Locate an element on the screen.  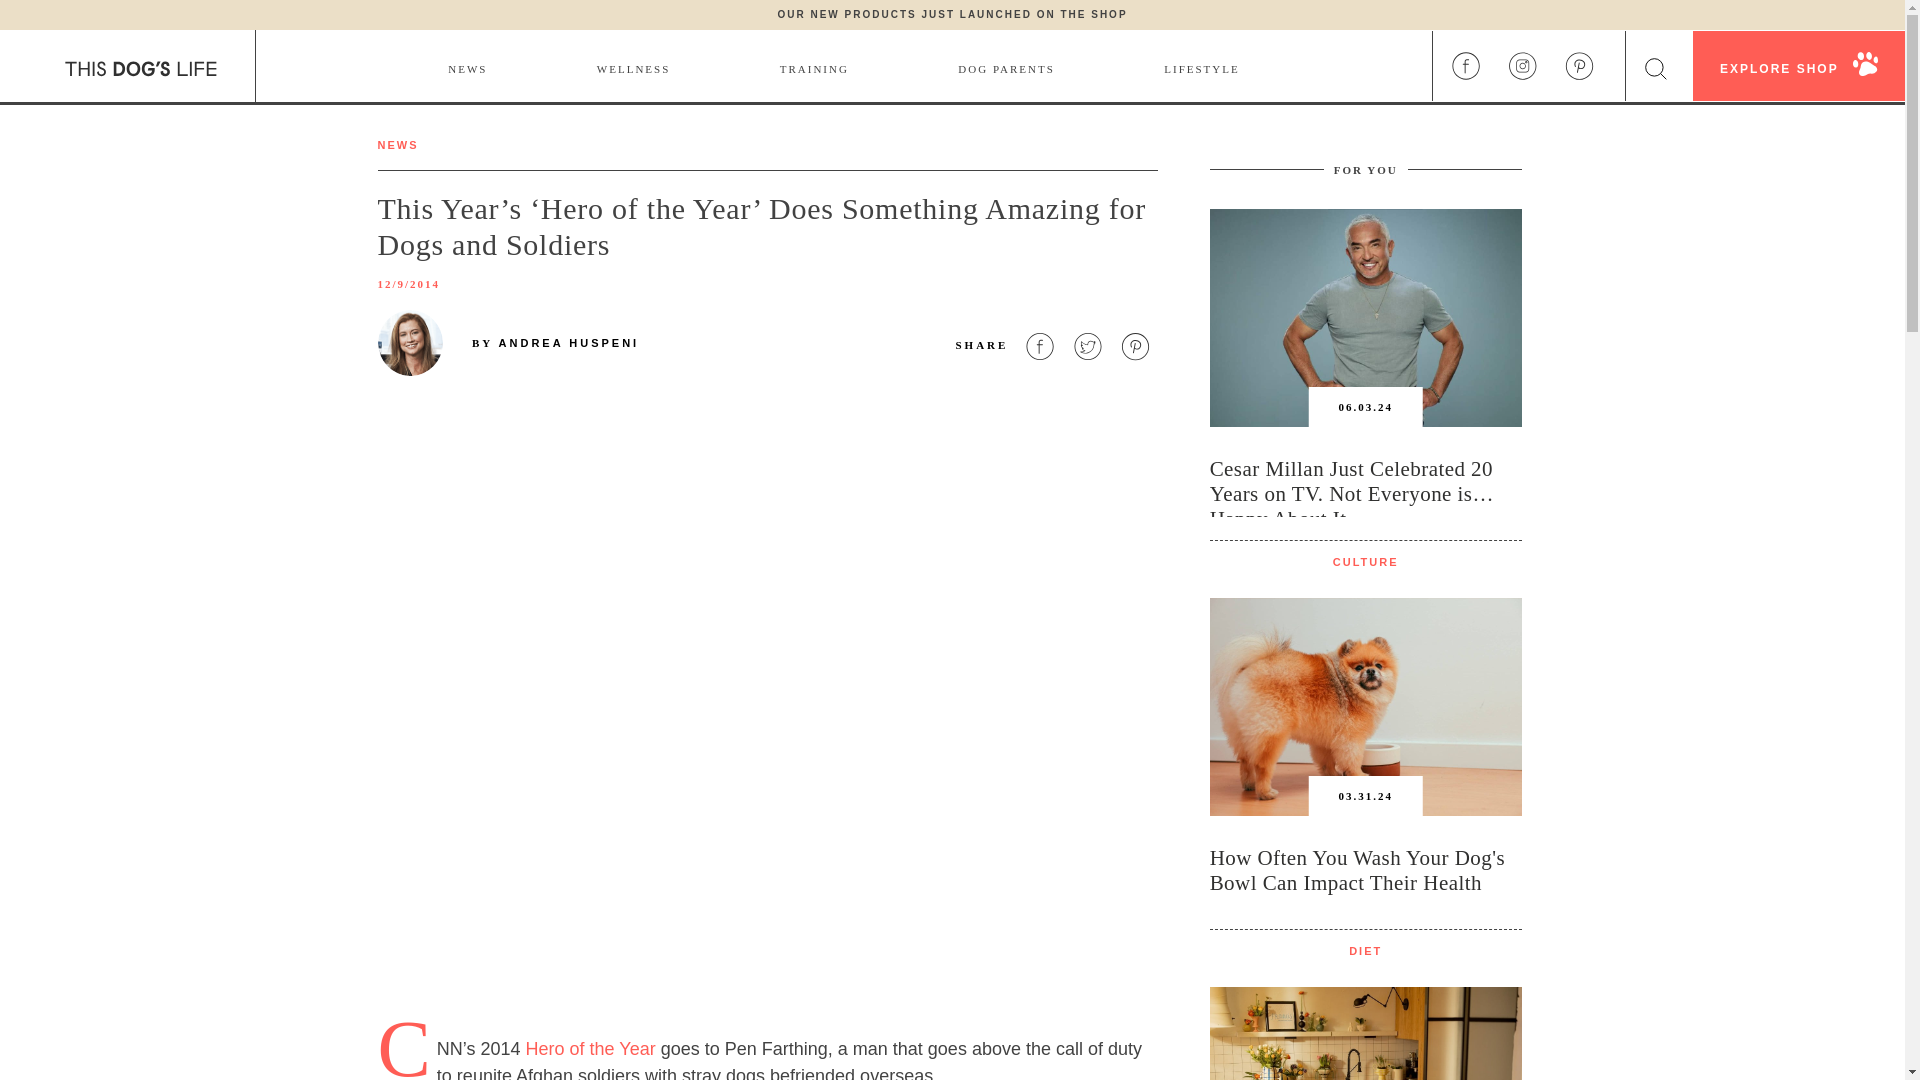
Go to the News category archives. is located at coordinates (398, 145).